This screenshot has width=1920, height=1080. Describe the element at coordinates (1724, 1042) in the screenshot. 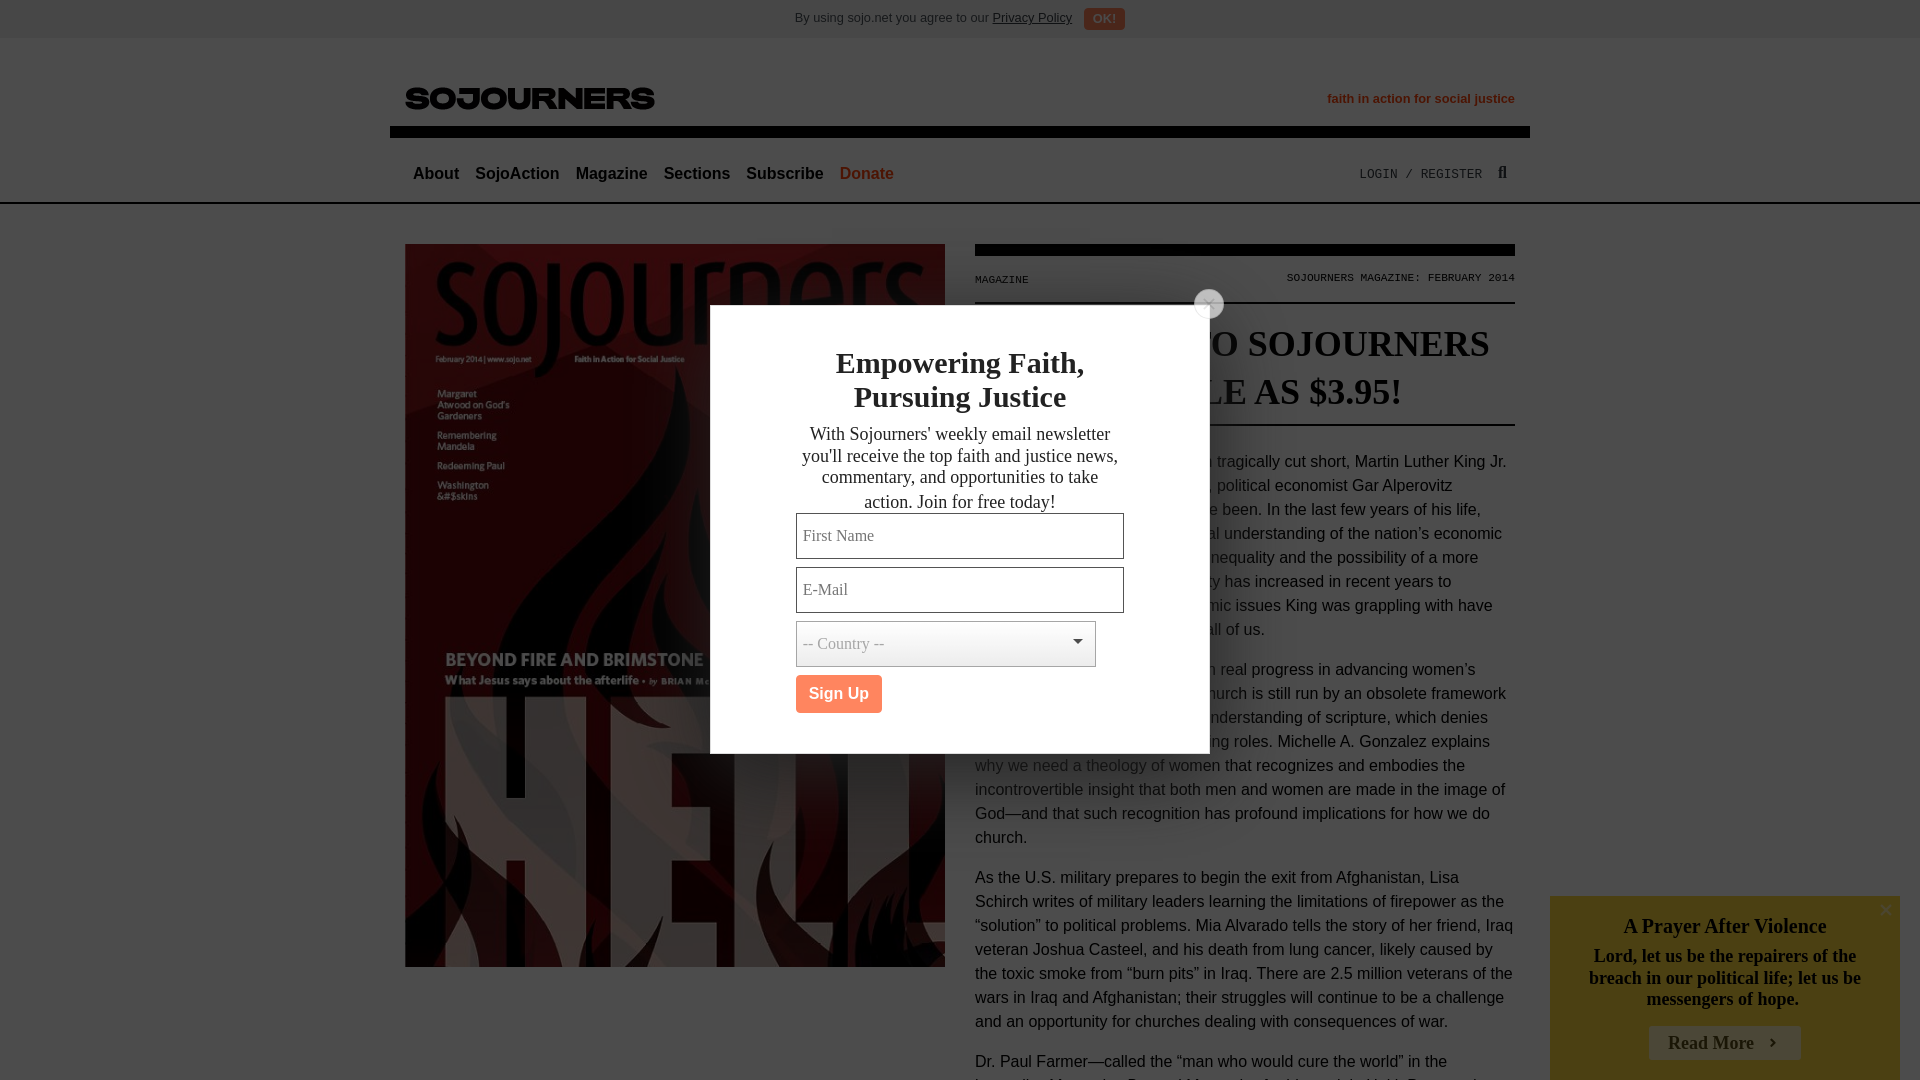

I see `Read More` at that location.